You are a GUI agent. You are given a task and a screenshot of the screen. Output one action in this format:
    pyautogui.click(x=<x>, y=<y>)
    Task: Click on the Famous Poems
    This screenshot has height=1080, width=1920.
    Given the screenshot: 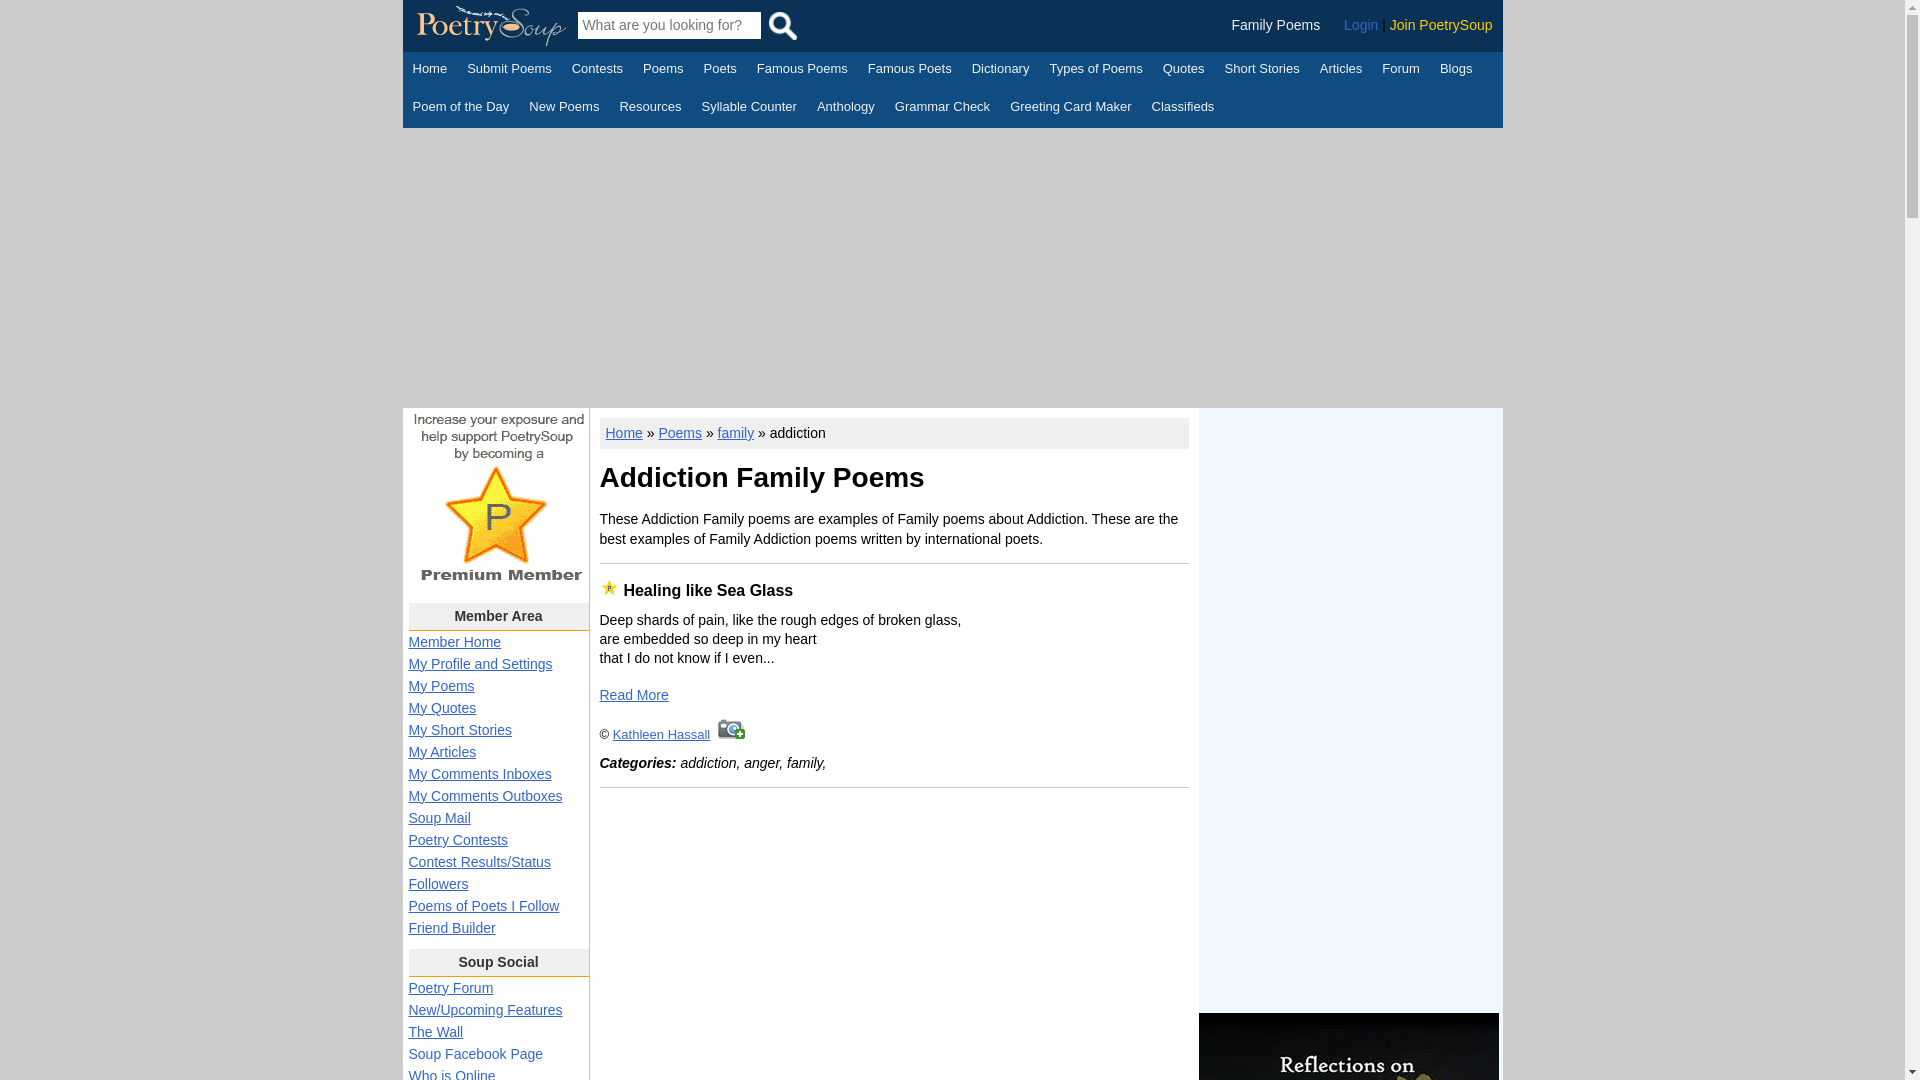 What is the action you would take?
    pyautogui.click(x=802, y=71)
    